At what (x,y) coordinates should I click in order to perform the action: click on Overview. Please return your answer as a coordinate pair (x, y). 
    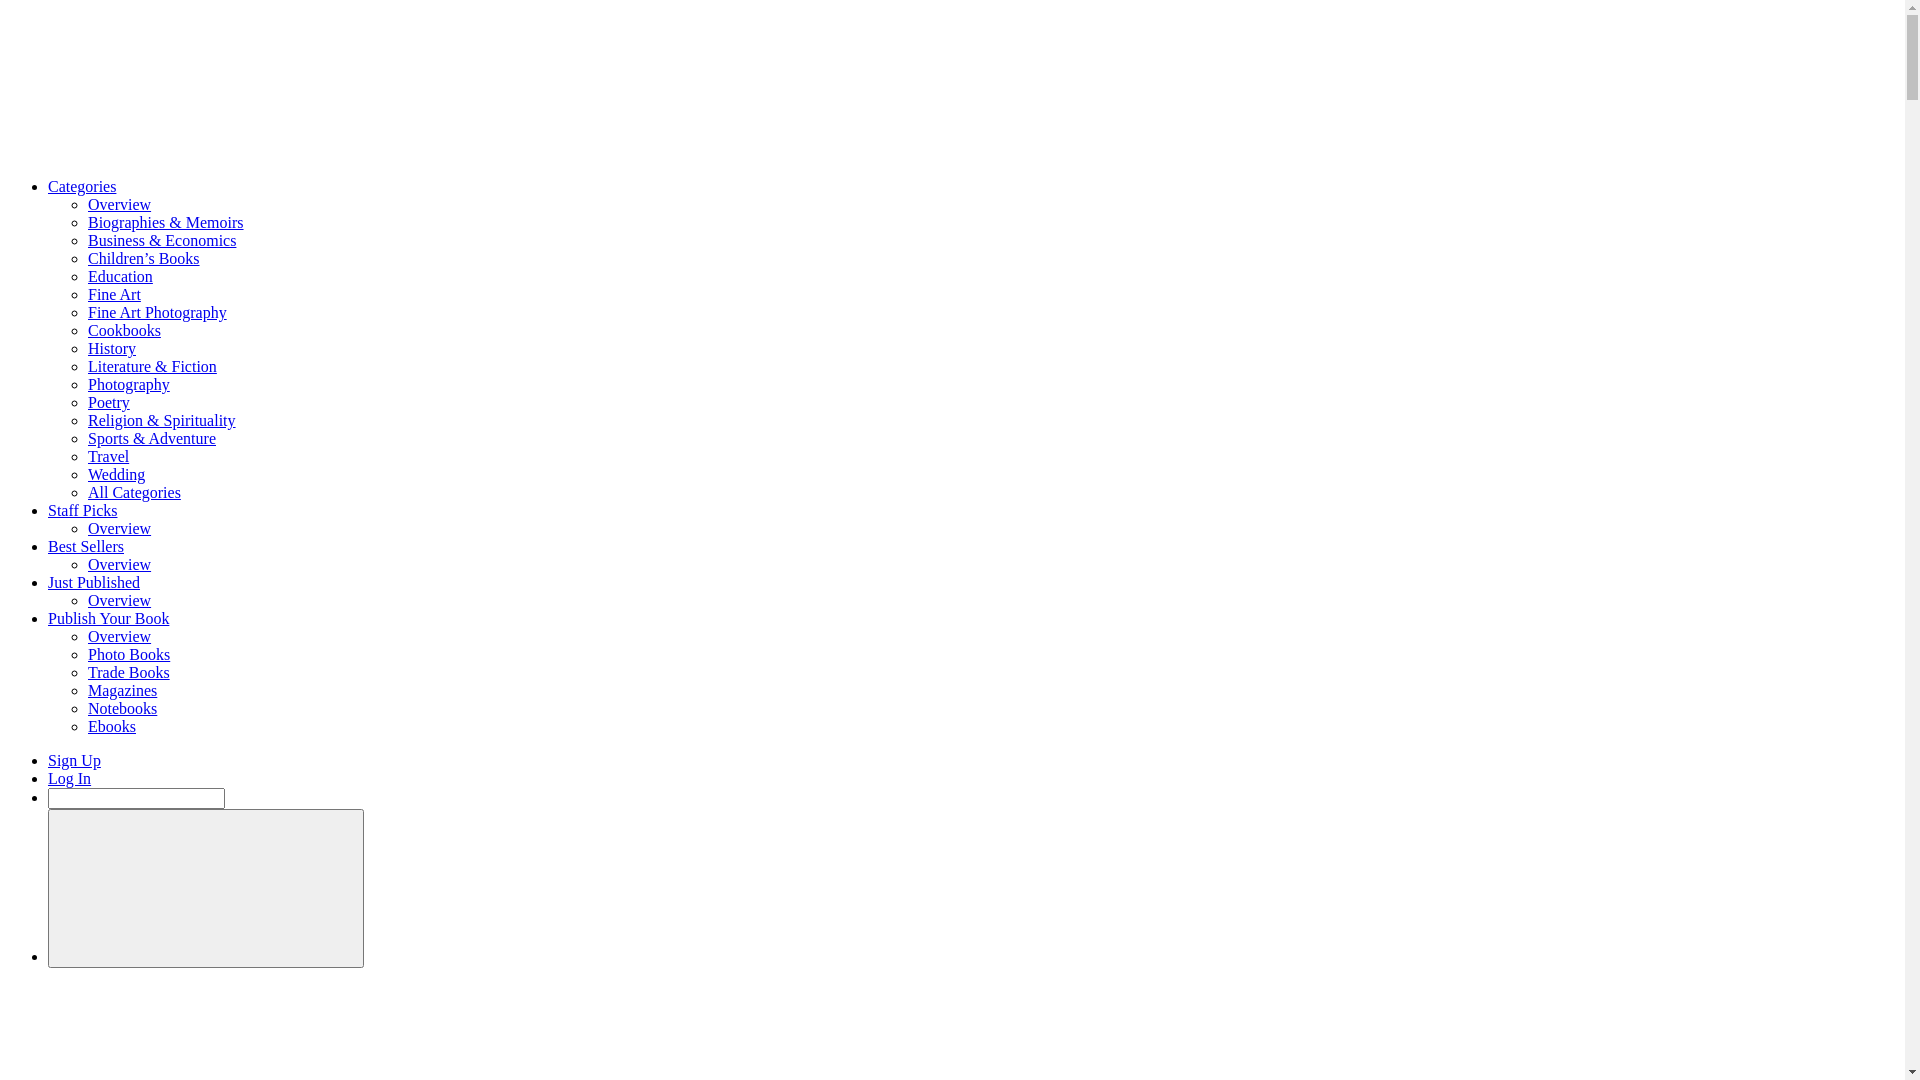
    Looking at the image, I should click on (120, 204).